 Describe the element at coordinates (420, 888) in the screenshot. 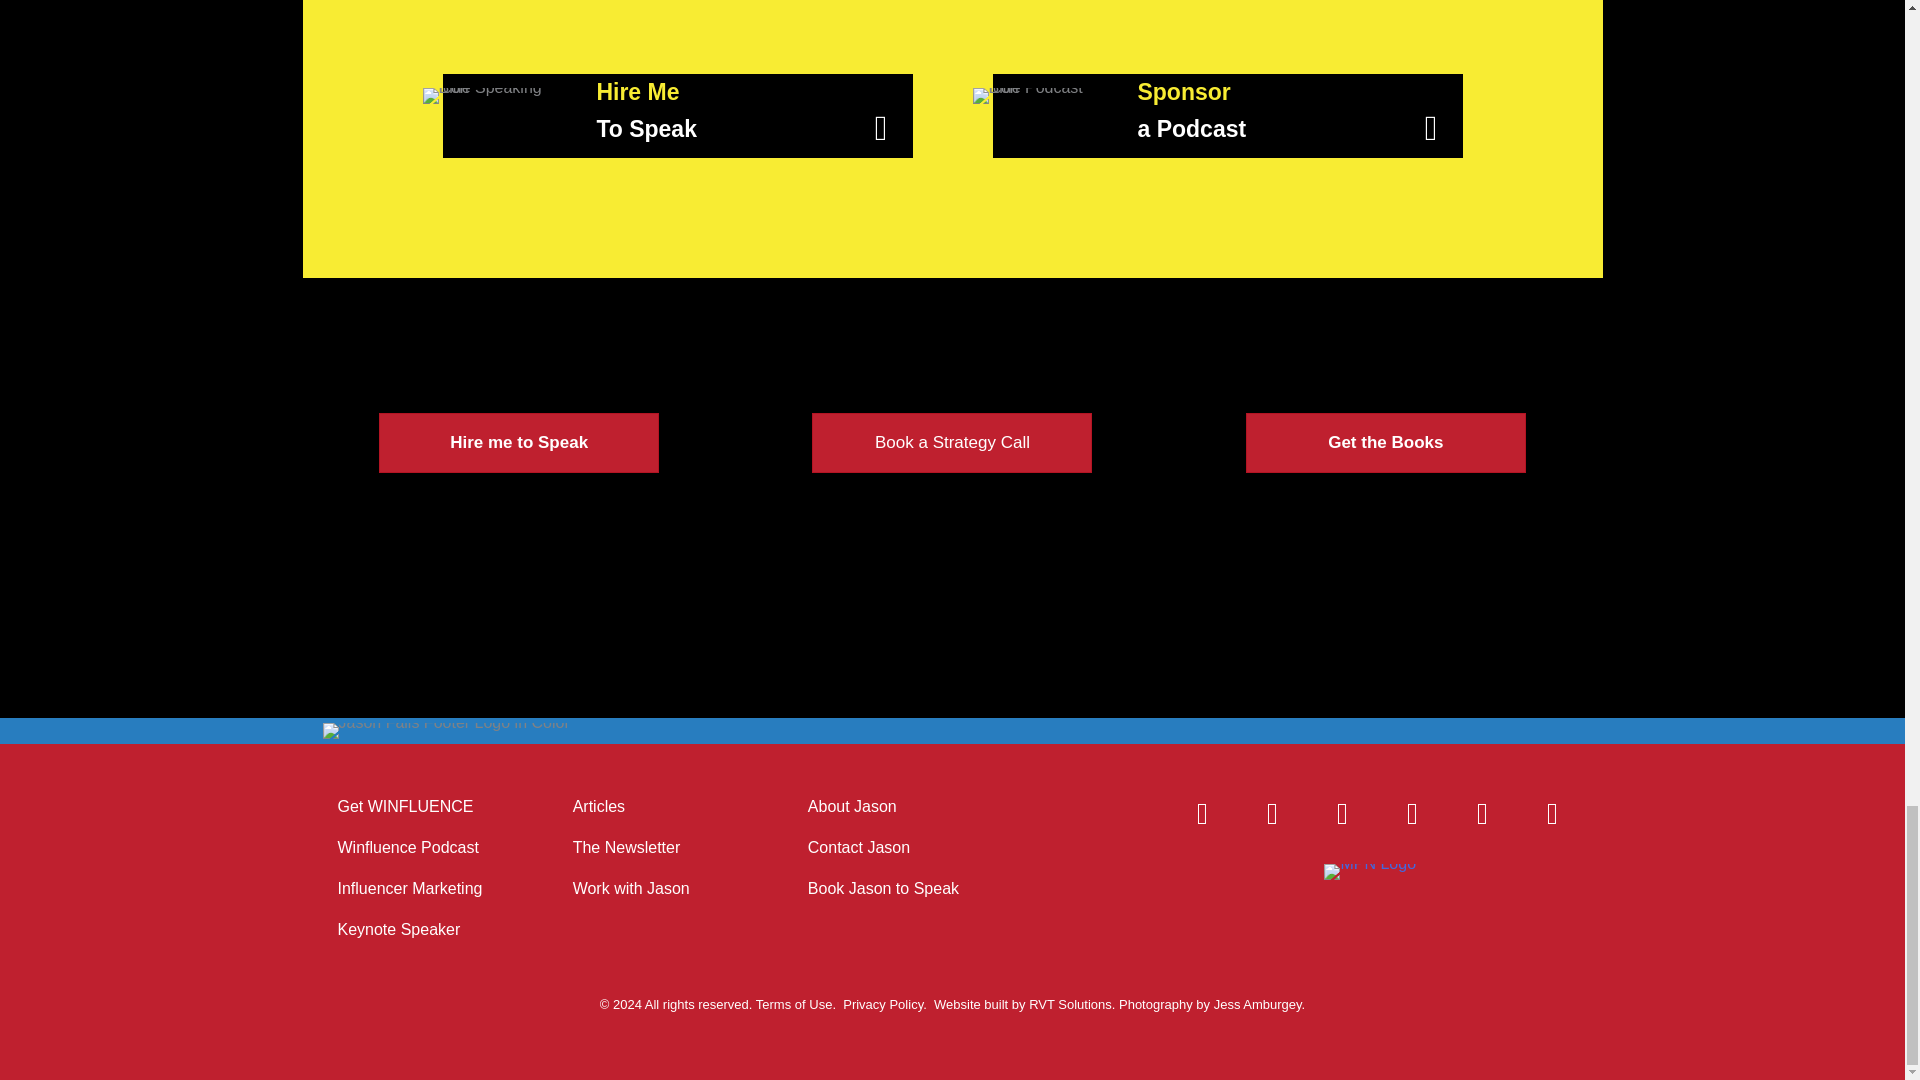

I see `Influencer Marketing` at that location.